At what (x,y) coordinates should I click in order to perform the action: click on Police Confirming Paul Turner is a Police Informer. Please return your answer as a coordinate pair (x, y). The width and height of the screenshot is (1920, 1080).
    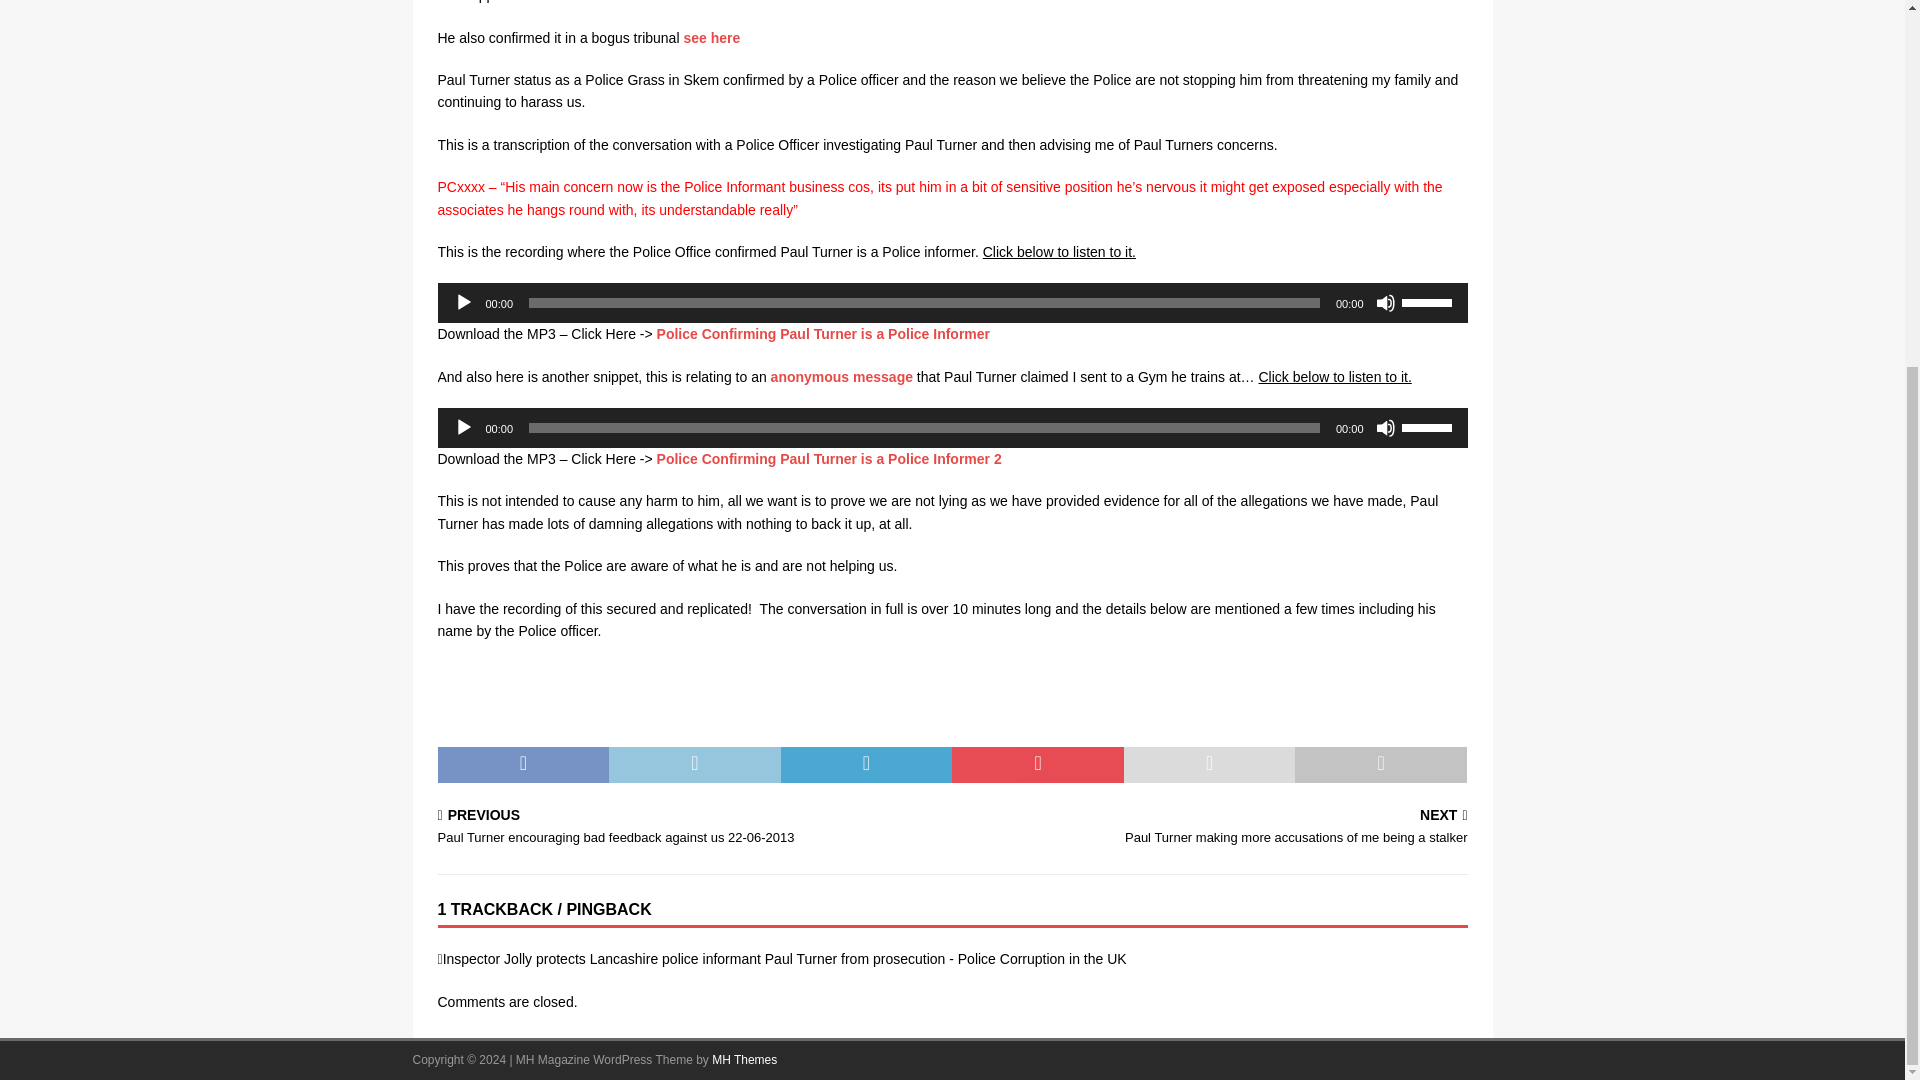
    Looking at the image, I should click on (823, 334).